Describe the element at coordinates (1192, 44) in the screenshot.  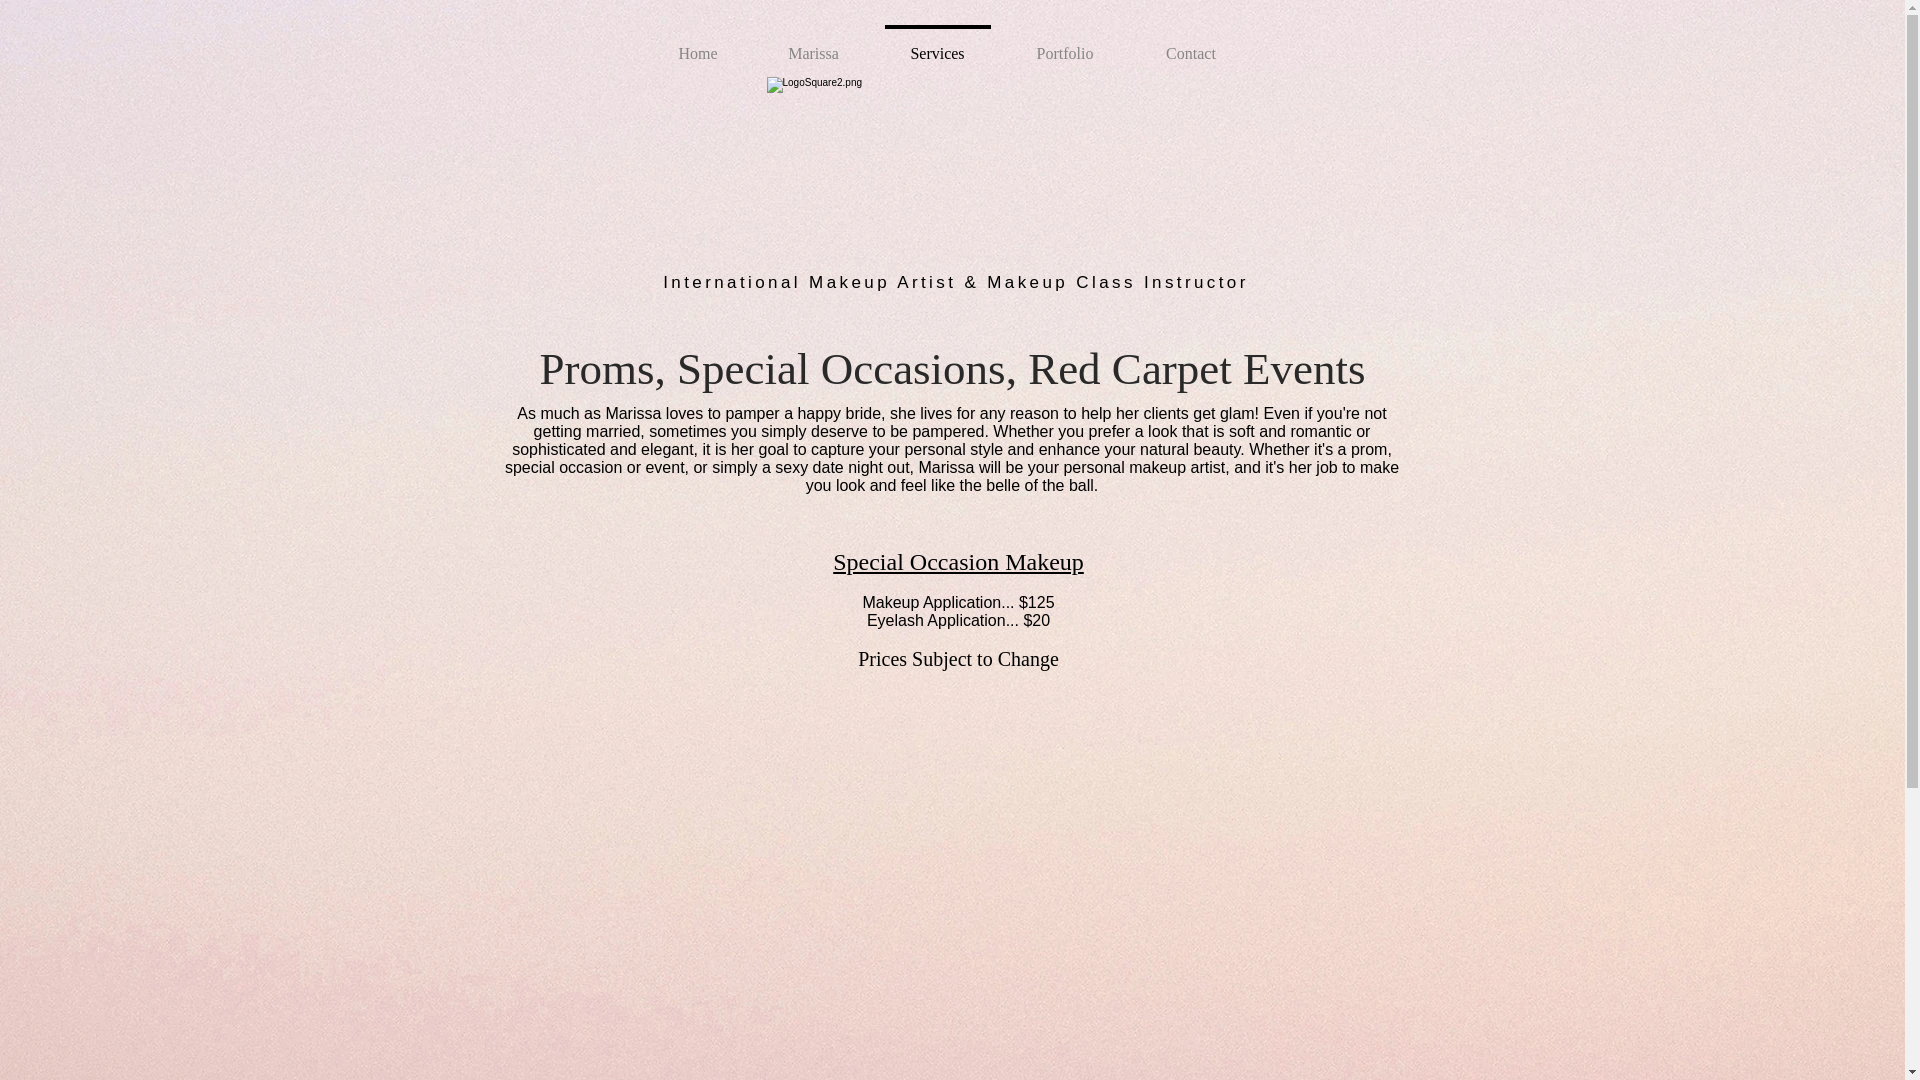
I see `Contact` at that location.